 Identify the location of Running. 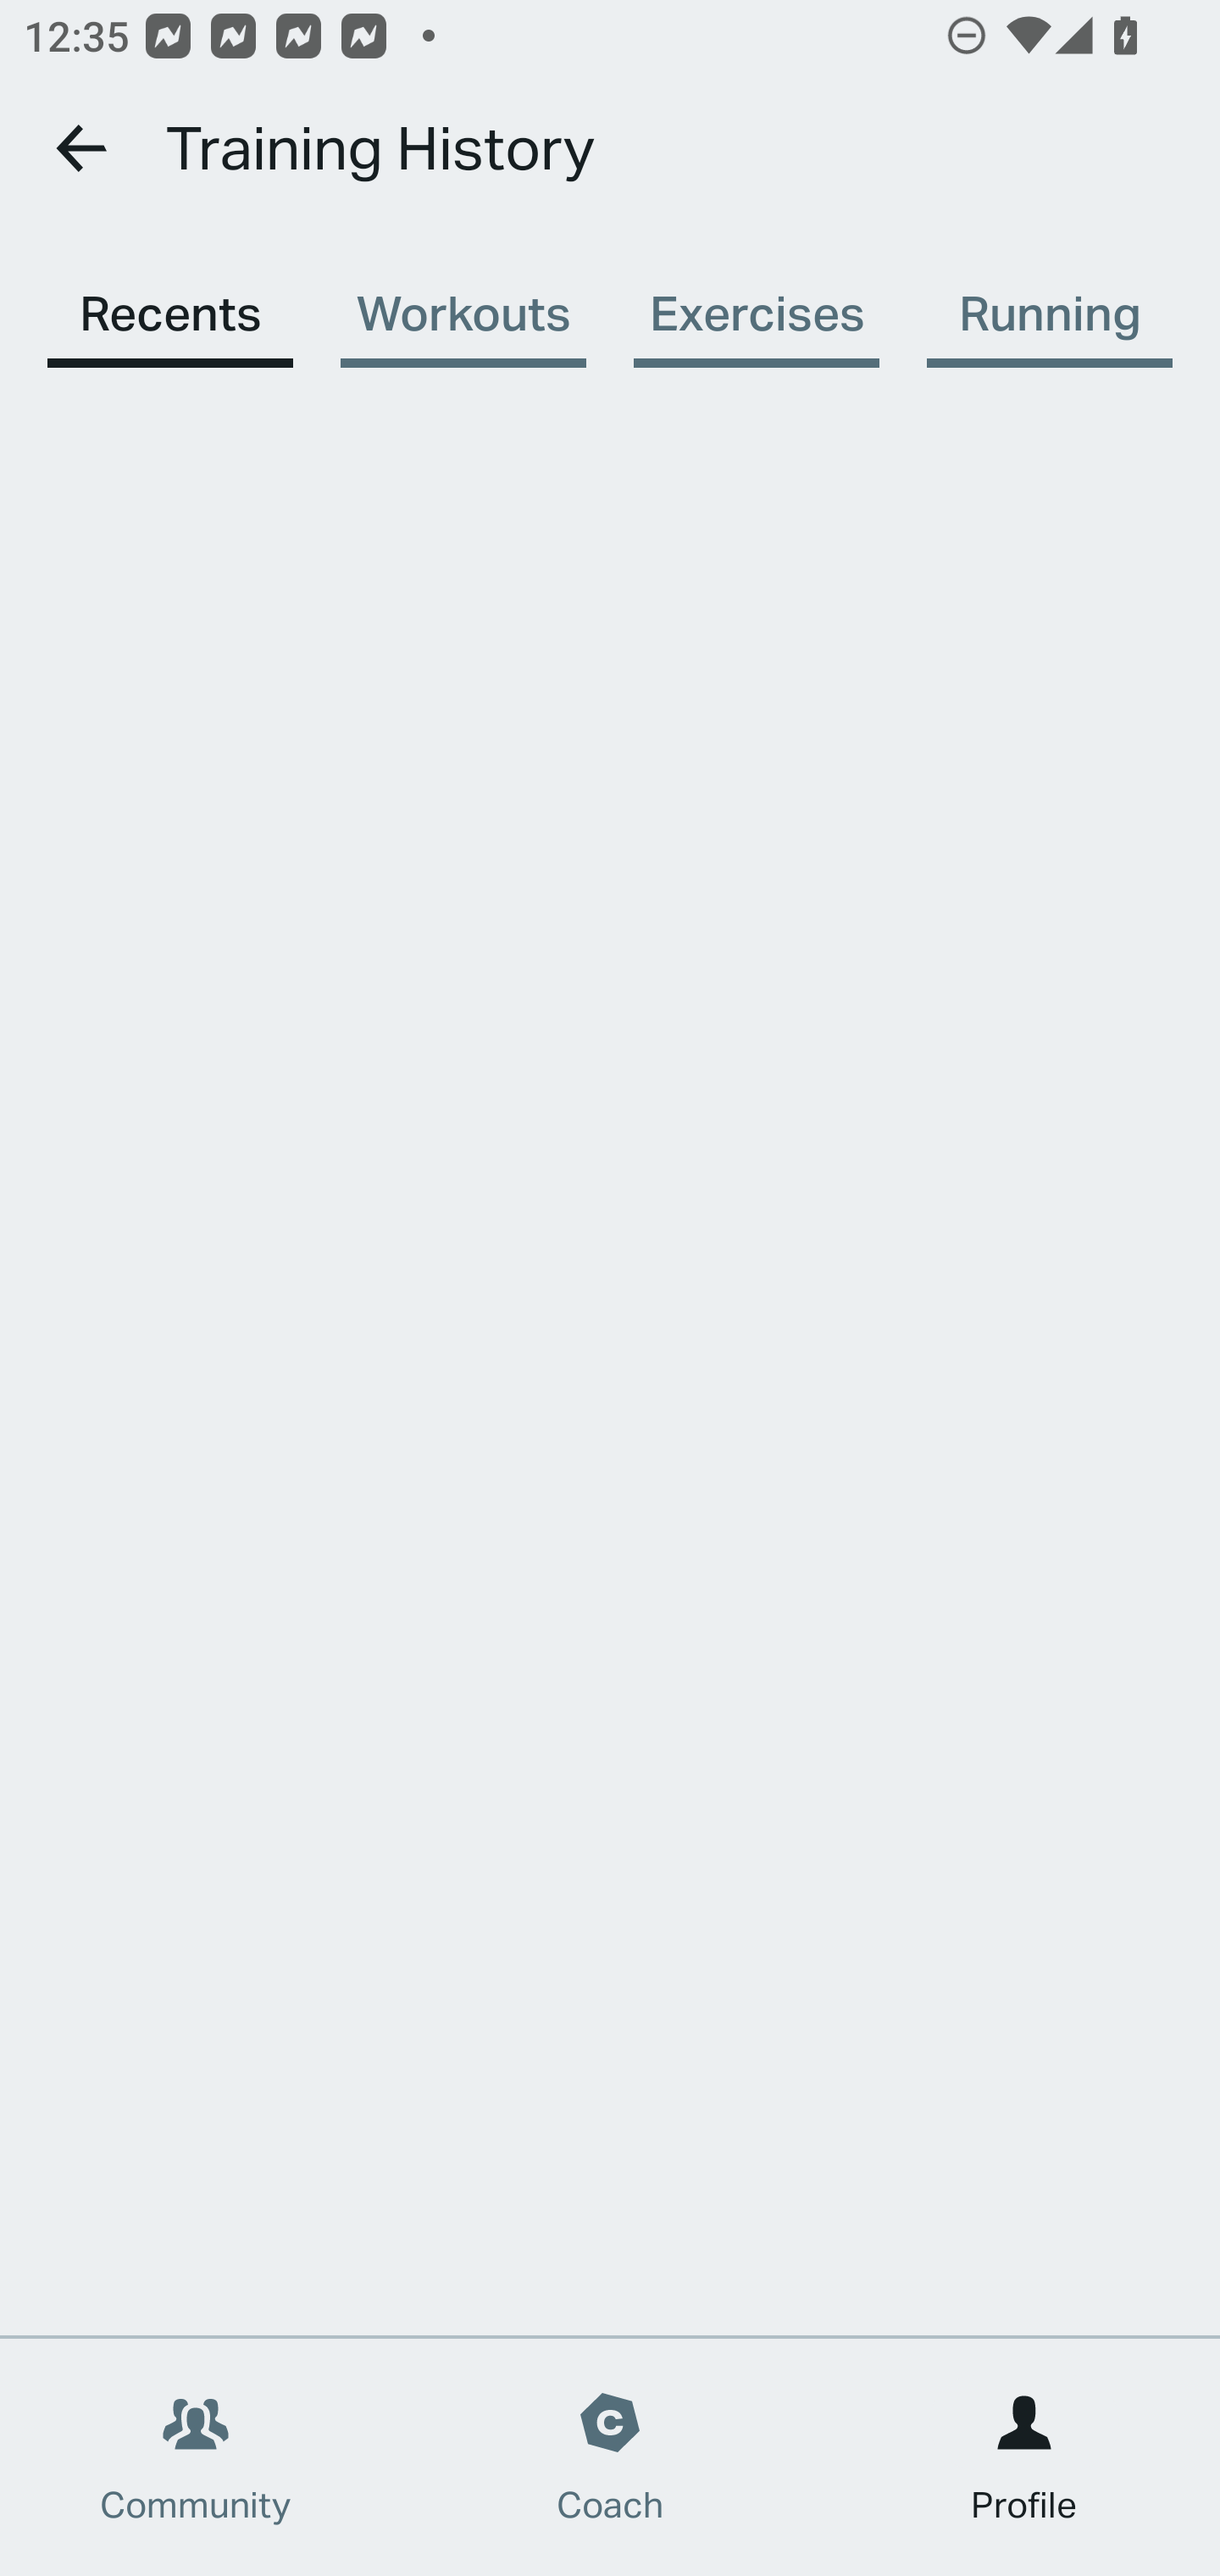
(1049, 297).